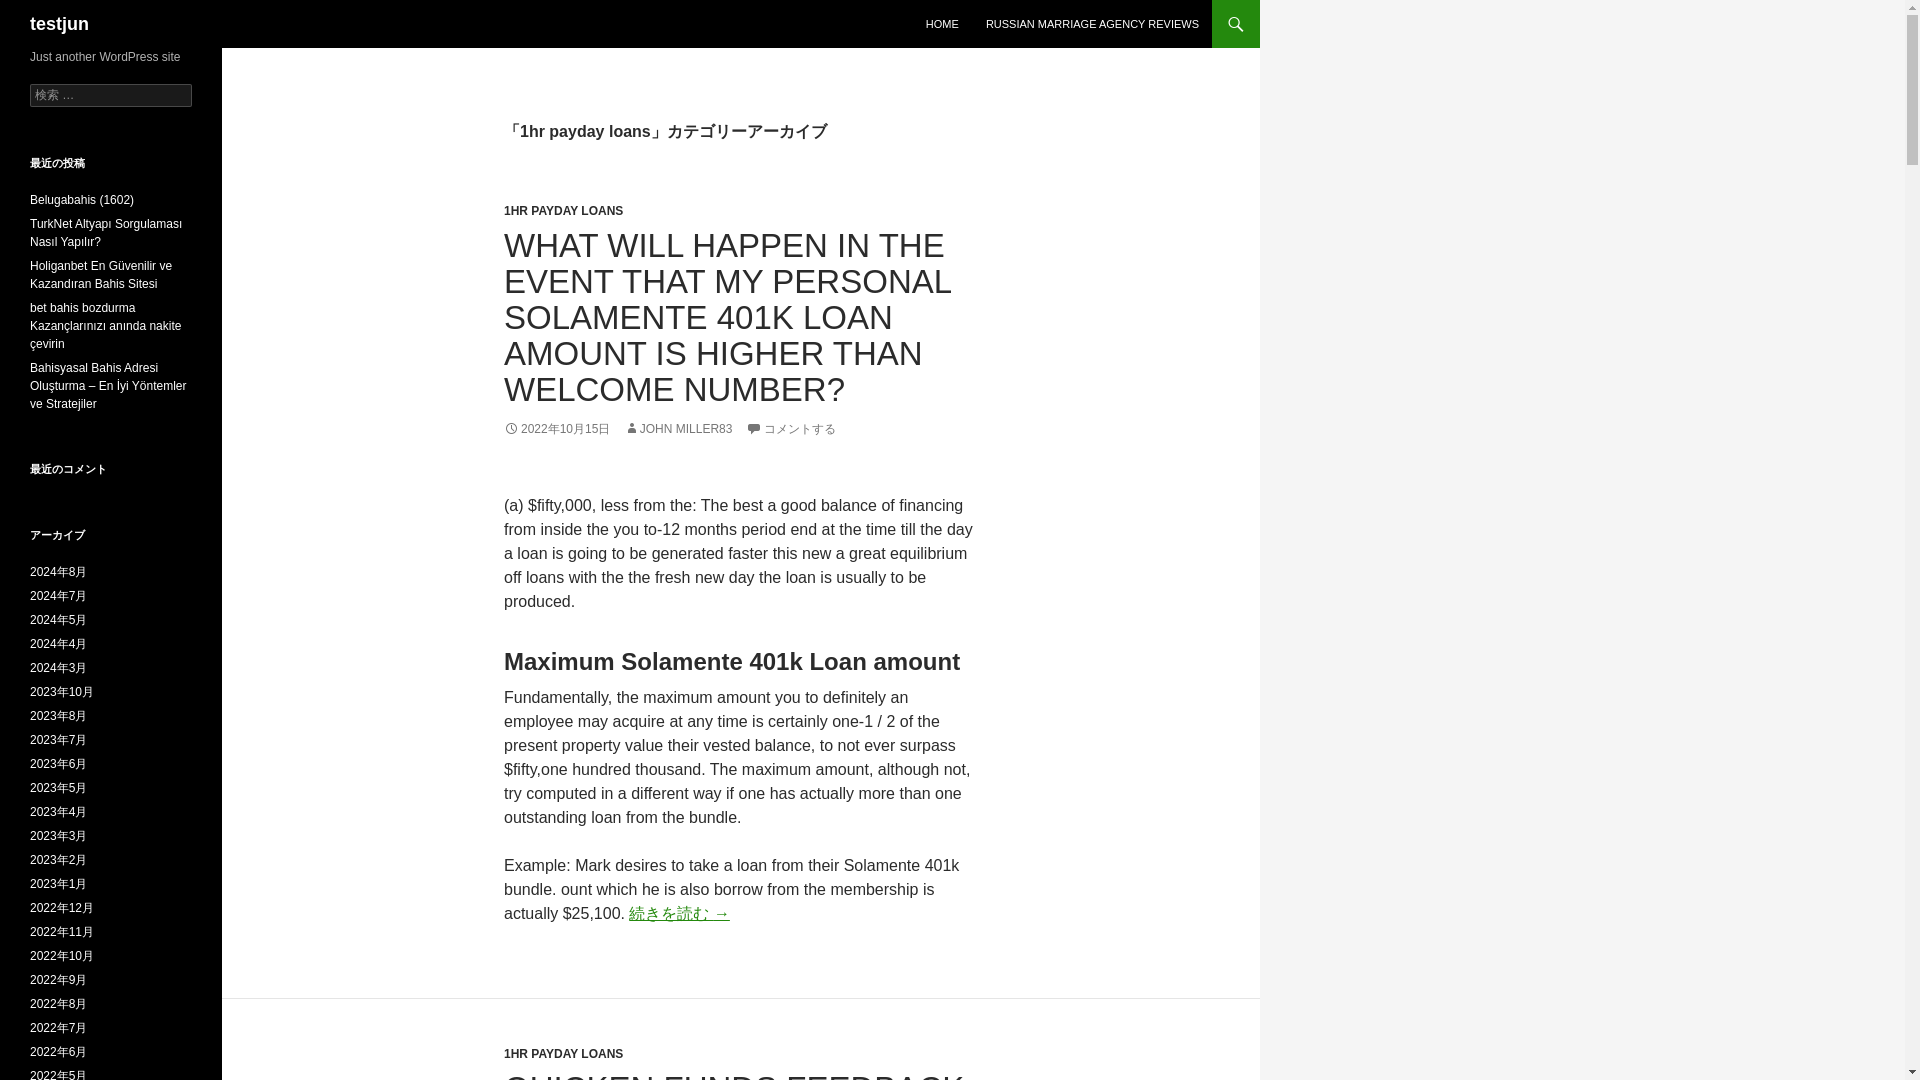  Describe the element at coordinates (562, 1053) in the screenshot. I see `1HR PAYDAY LOANS` at that location.